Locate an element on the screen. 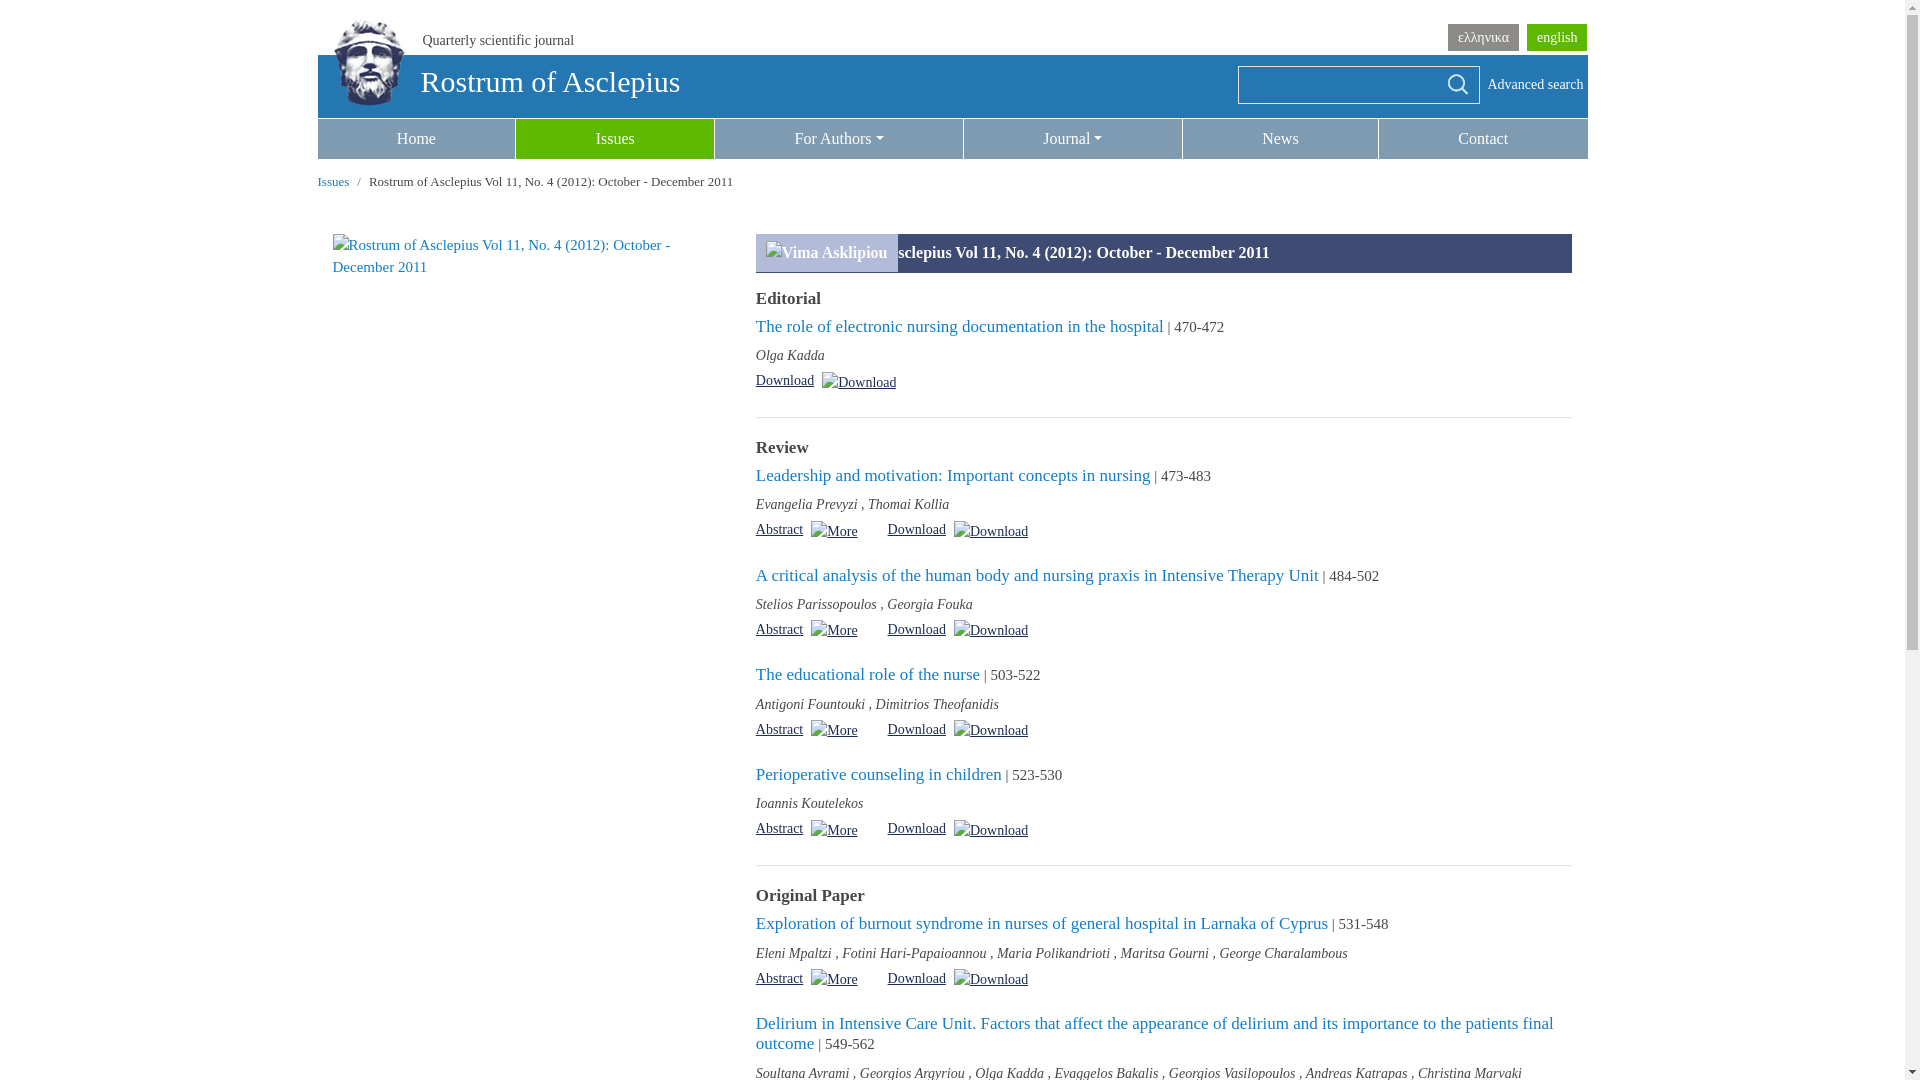 The image size is (1920, 1080). Issues is located at coordinates (615, 138).